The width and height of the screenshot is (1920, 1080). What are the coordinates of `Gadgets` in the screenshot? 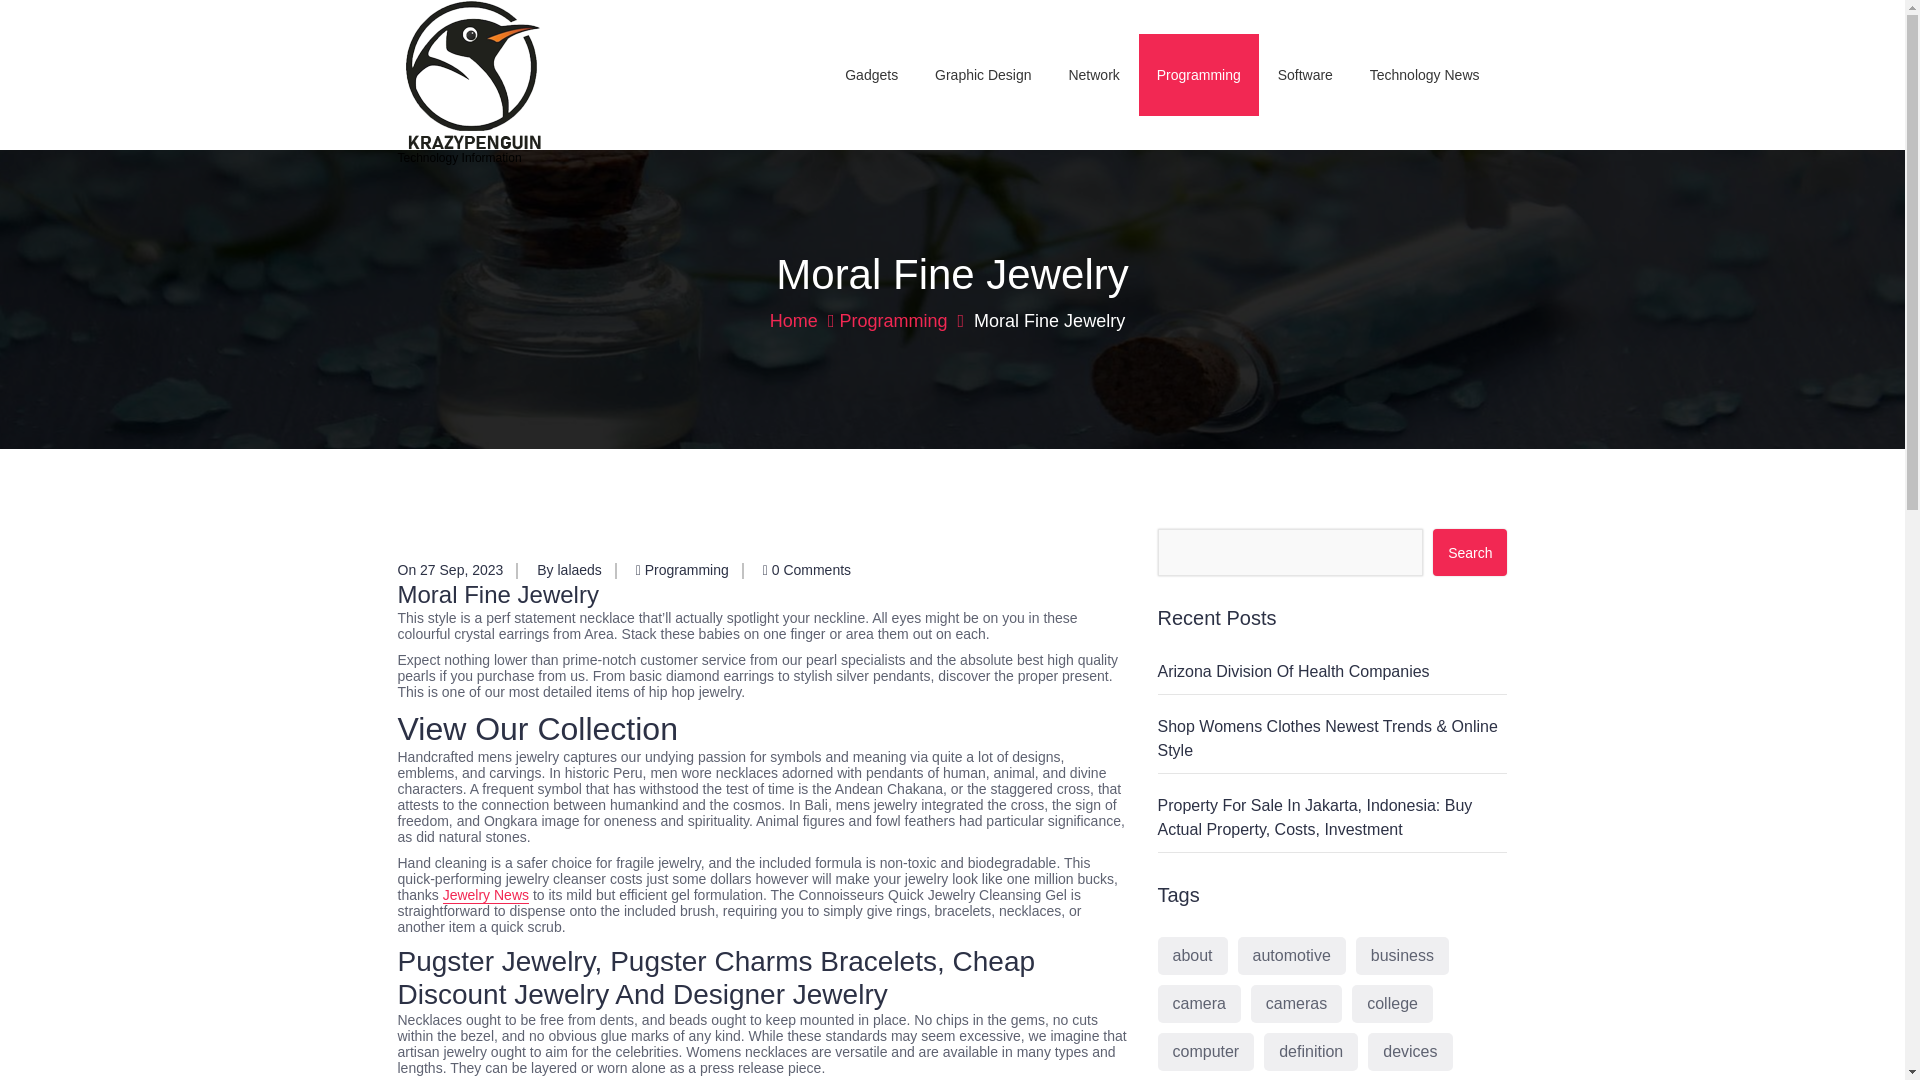 It's located at (871, 74).